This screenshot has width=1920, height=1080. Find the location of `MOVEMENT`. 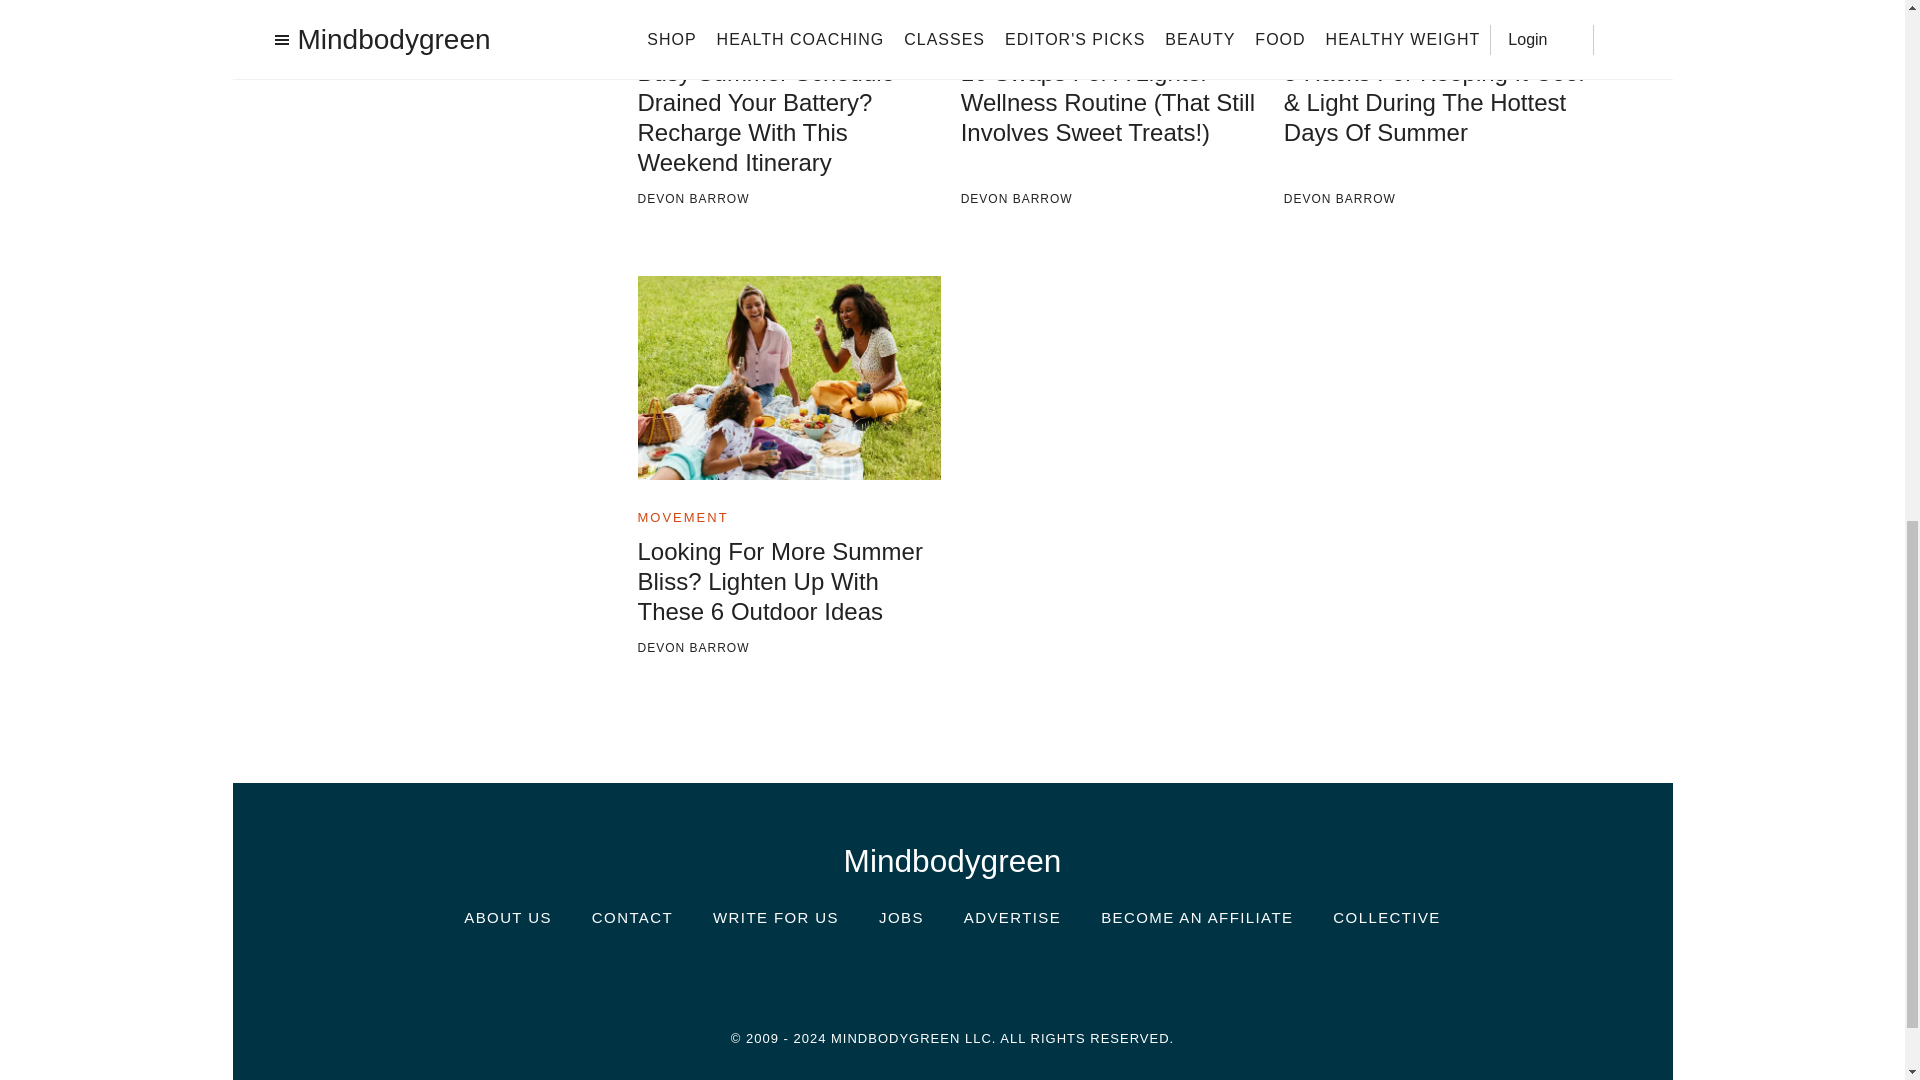

MOVEMENT is located at coordinates (1329, 38).